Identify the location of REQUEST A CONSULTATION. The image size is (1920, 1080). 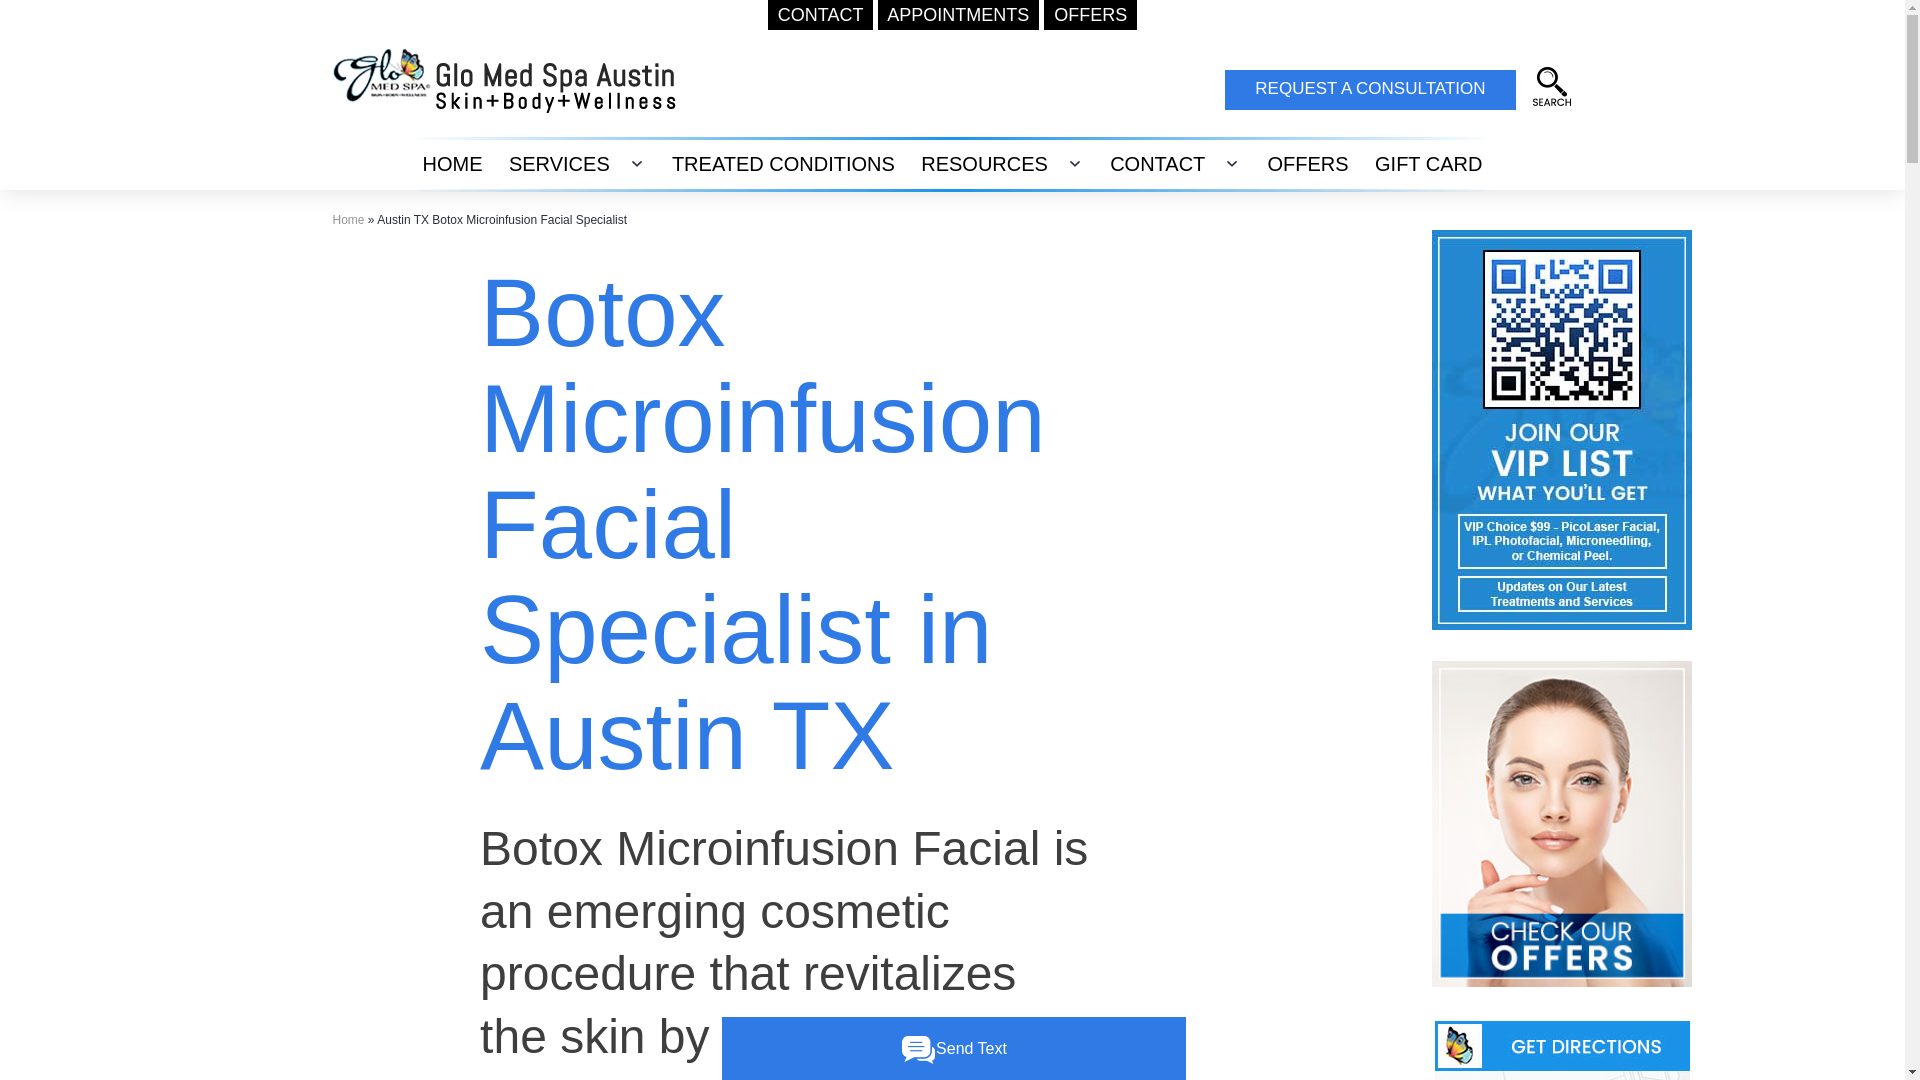
(1369, 90).